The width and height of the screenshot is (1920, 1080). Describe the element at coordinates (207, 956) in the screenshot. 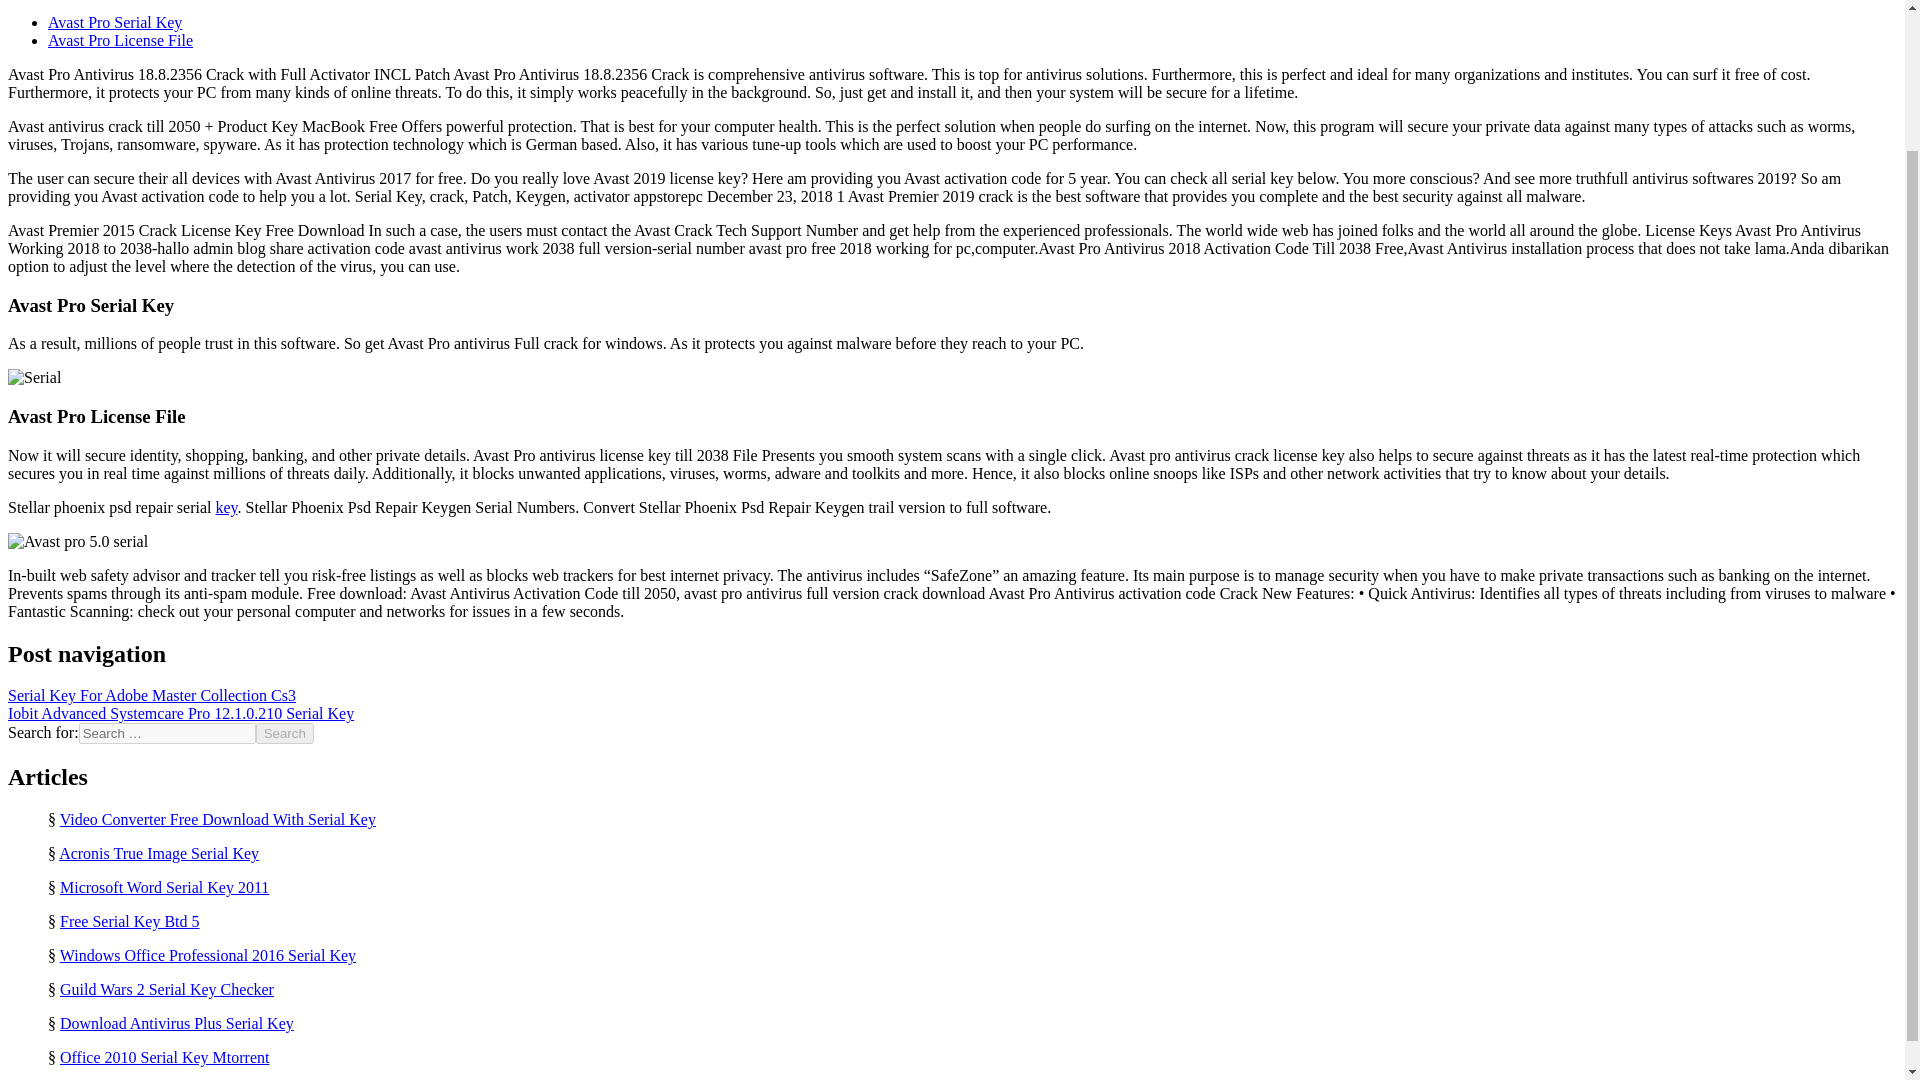

I see `Windows Office Professional 2016 Serial Key` at that location.